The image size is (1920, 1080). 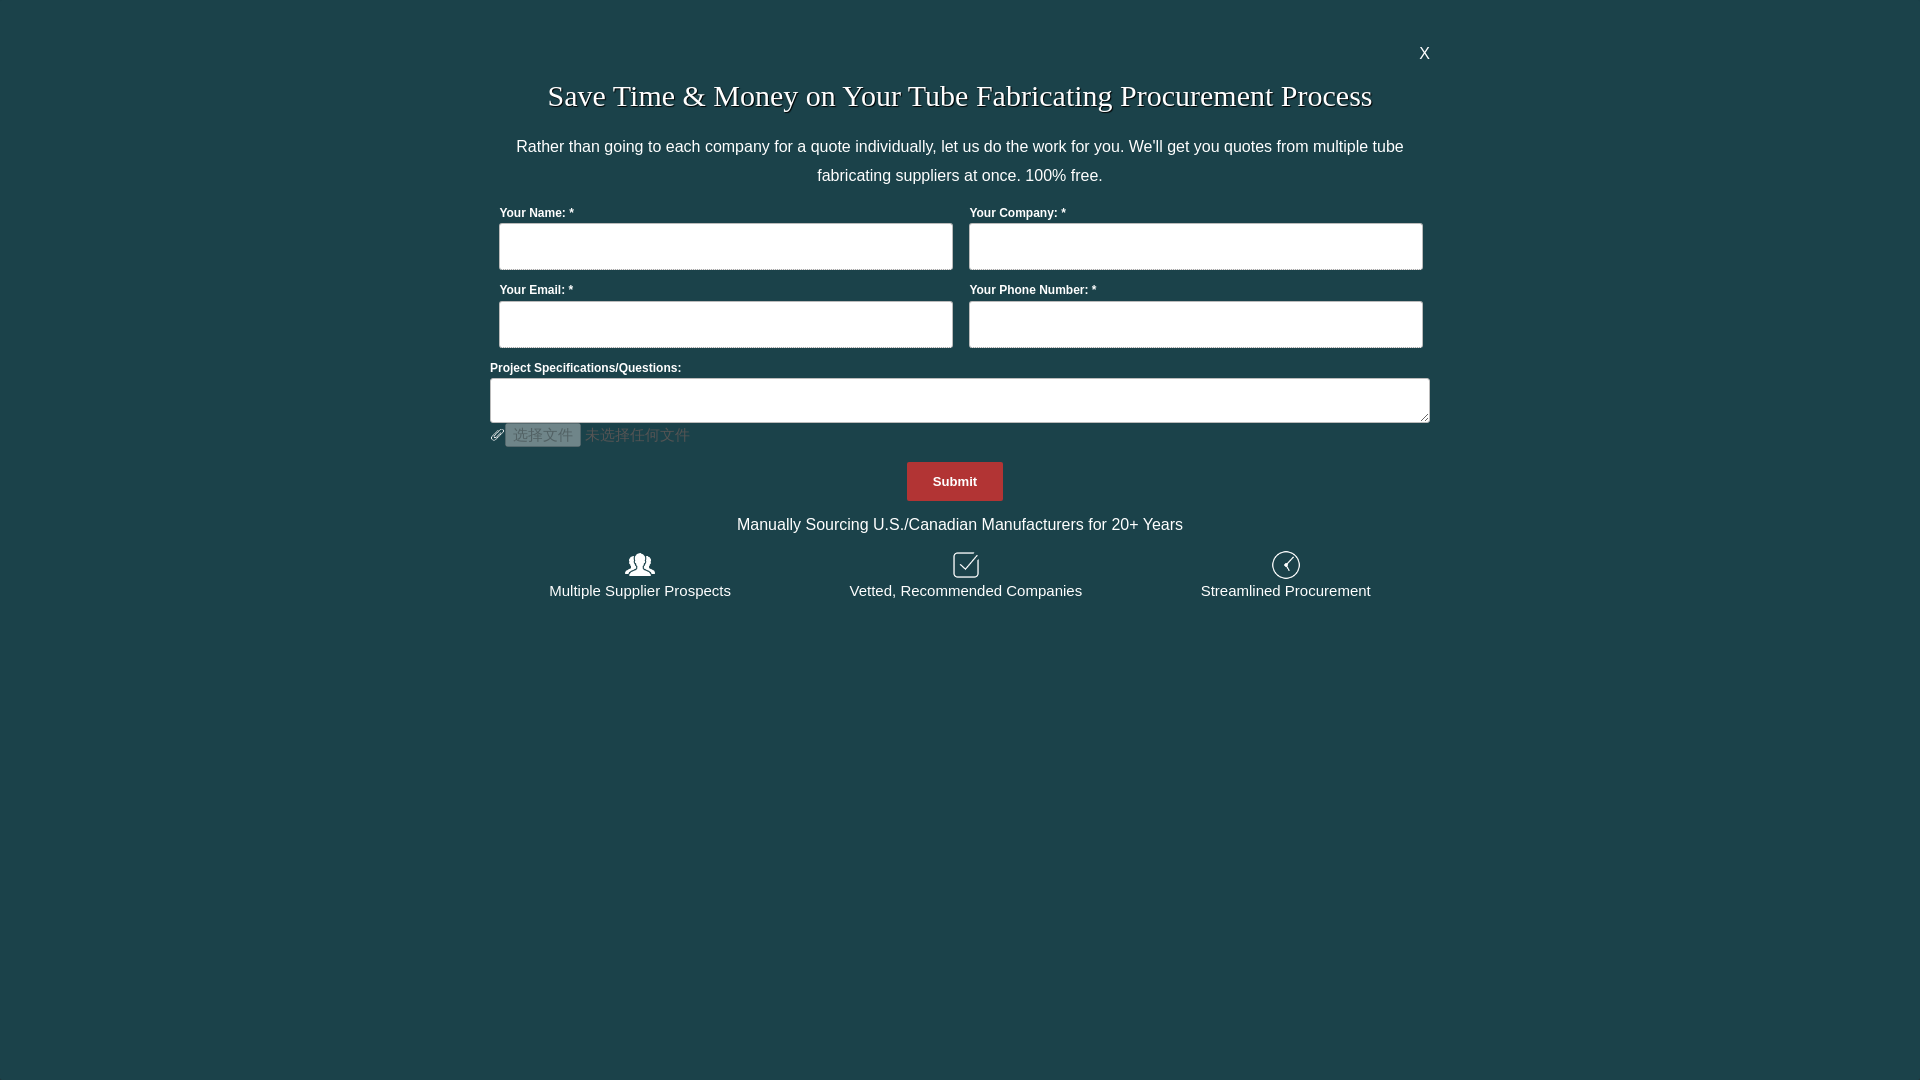 I want to click on Photo Gallery, so click(x=1508, y=24).